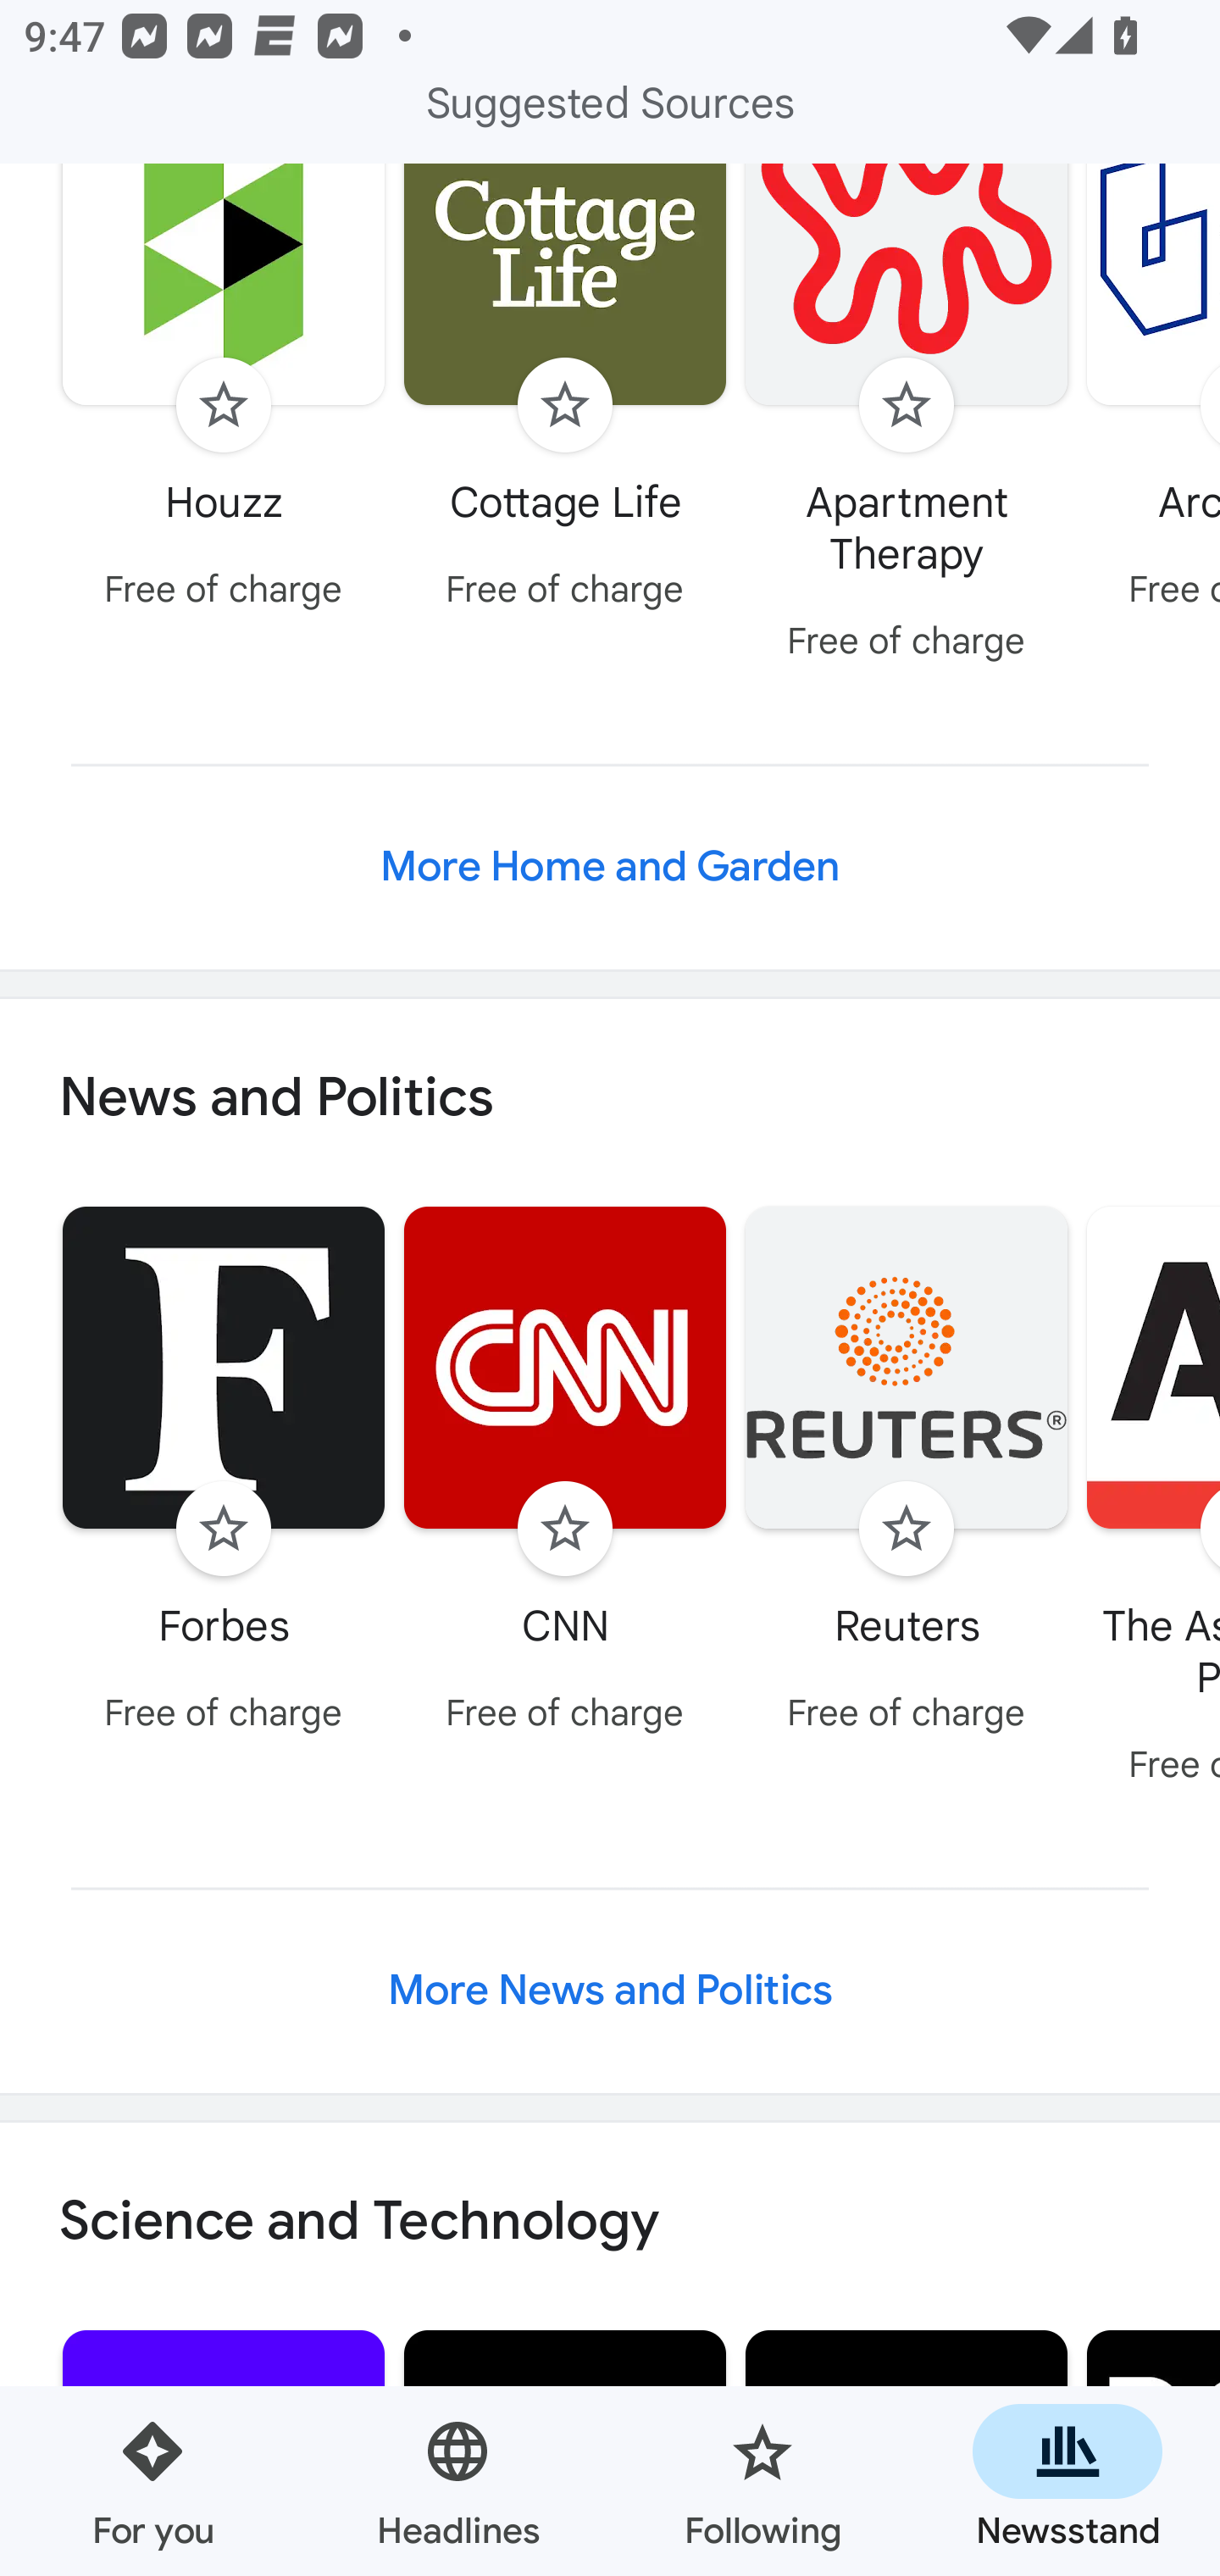 The height and width of the screenshot is (2576, 1220). What do you see at coordinates (457, 2481) in the screenshot?
I see `Headlines` at bounding box center [457, 2481].